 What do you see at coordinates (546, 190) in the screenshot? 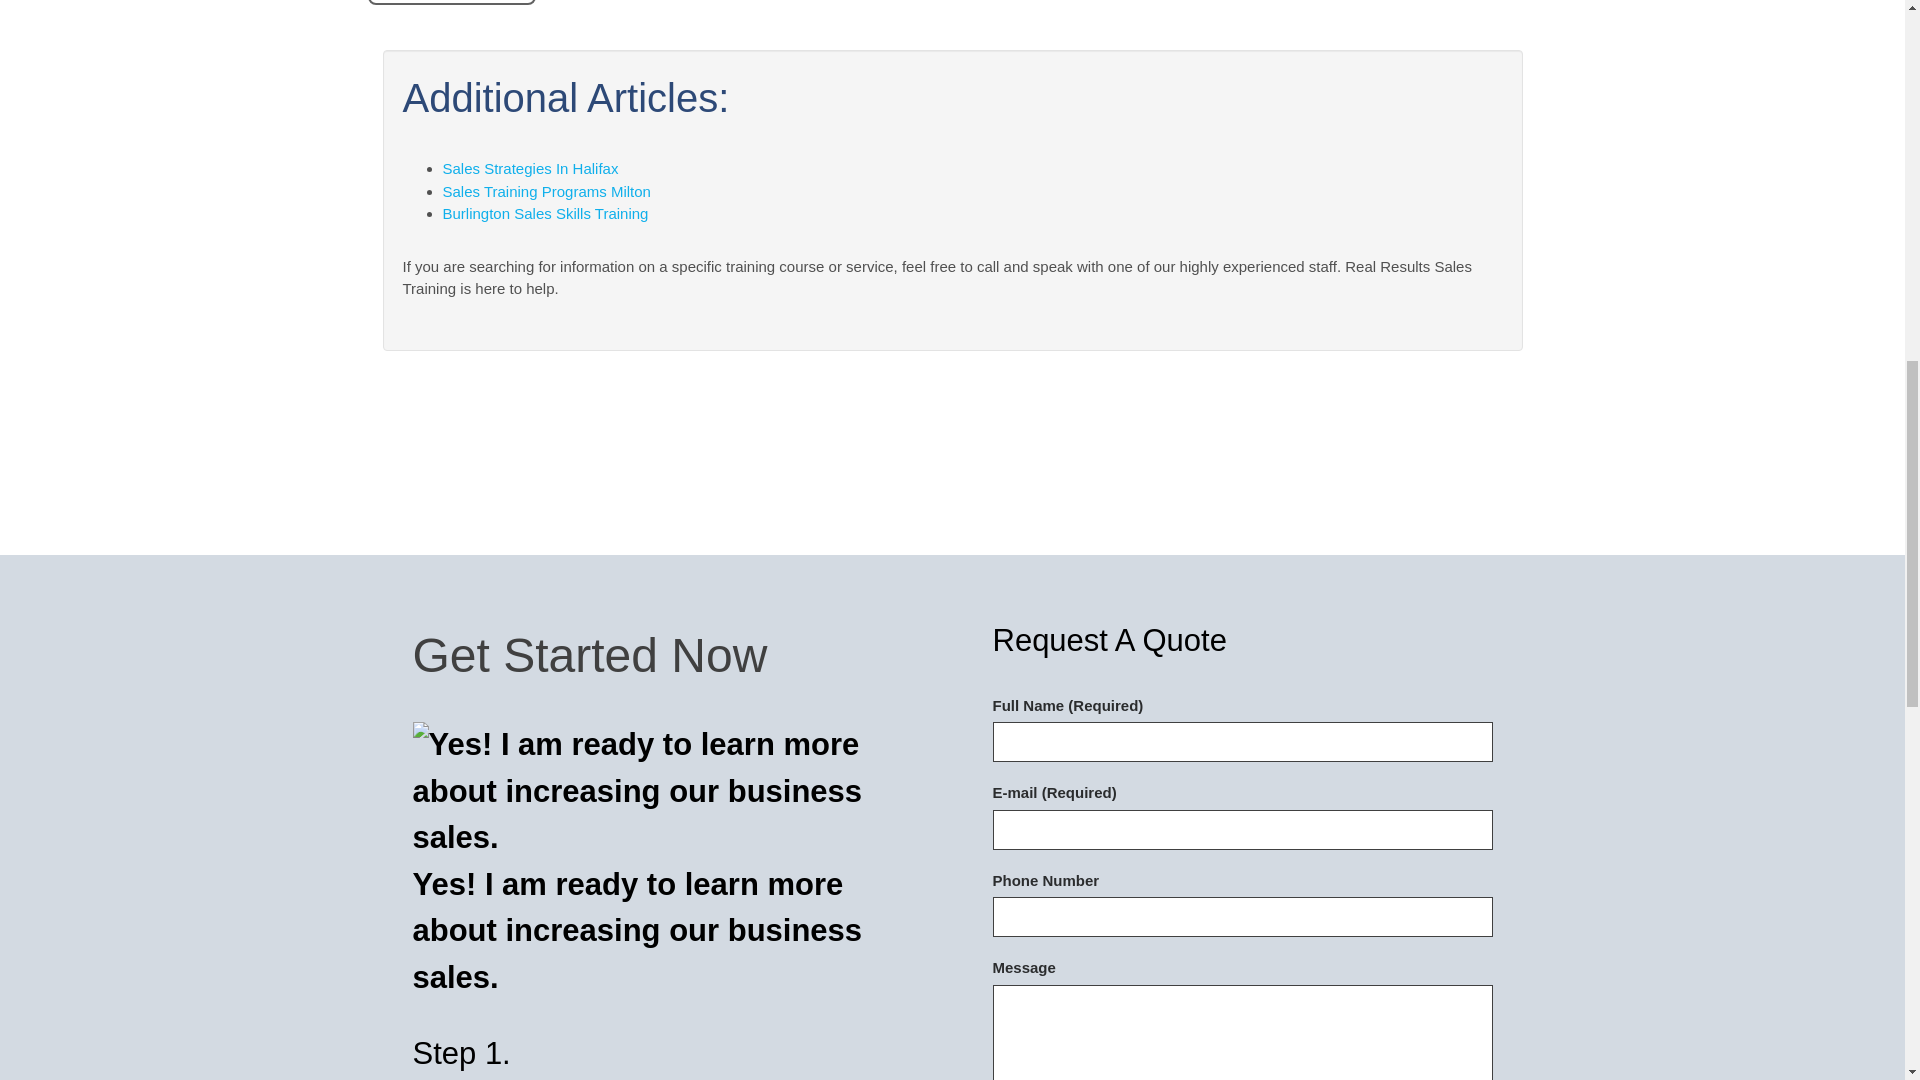
I see `Sales Training Programs Milton` at bounding box center [546, 190].